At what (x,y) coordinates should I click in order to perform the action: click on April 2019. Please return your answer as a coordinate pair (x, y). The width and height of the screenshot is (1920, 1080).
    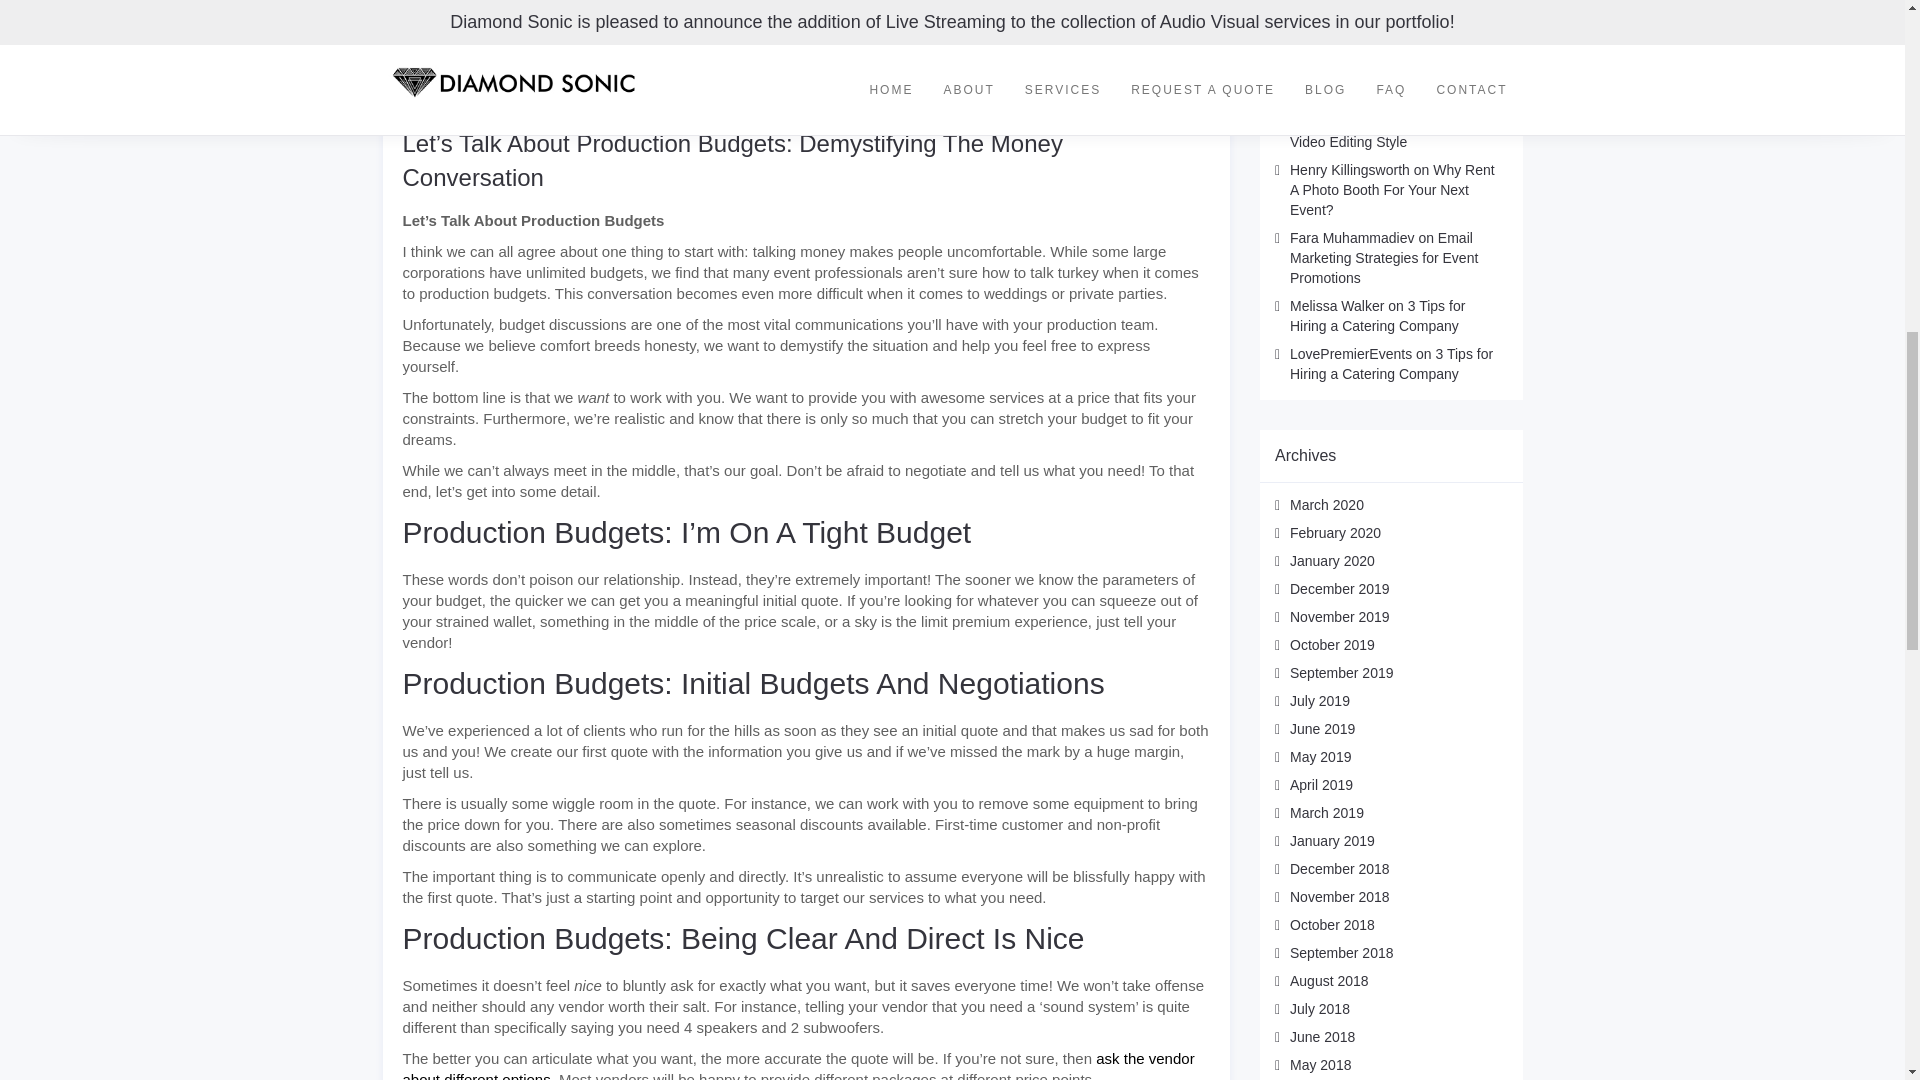
    Looking at the image, I should click on (1322, 784).